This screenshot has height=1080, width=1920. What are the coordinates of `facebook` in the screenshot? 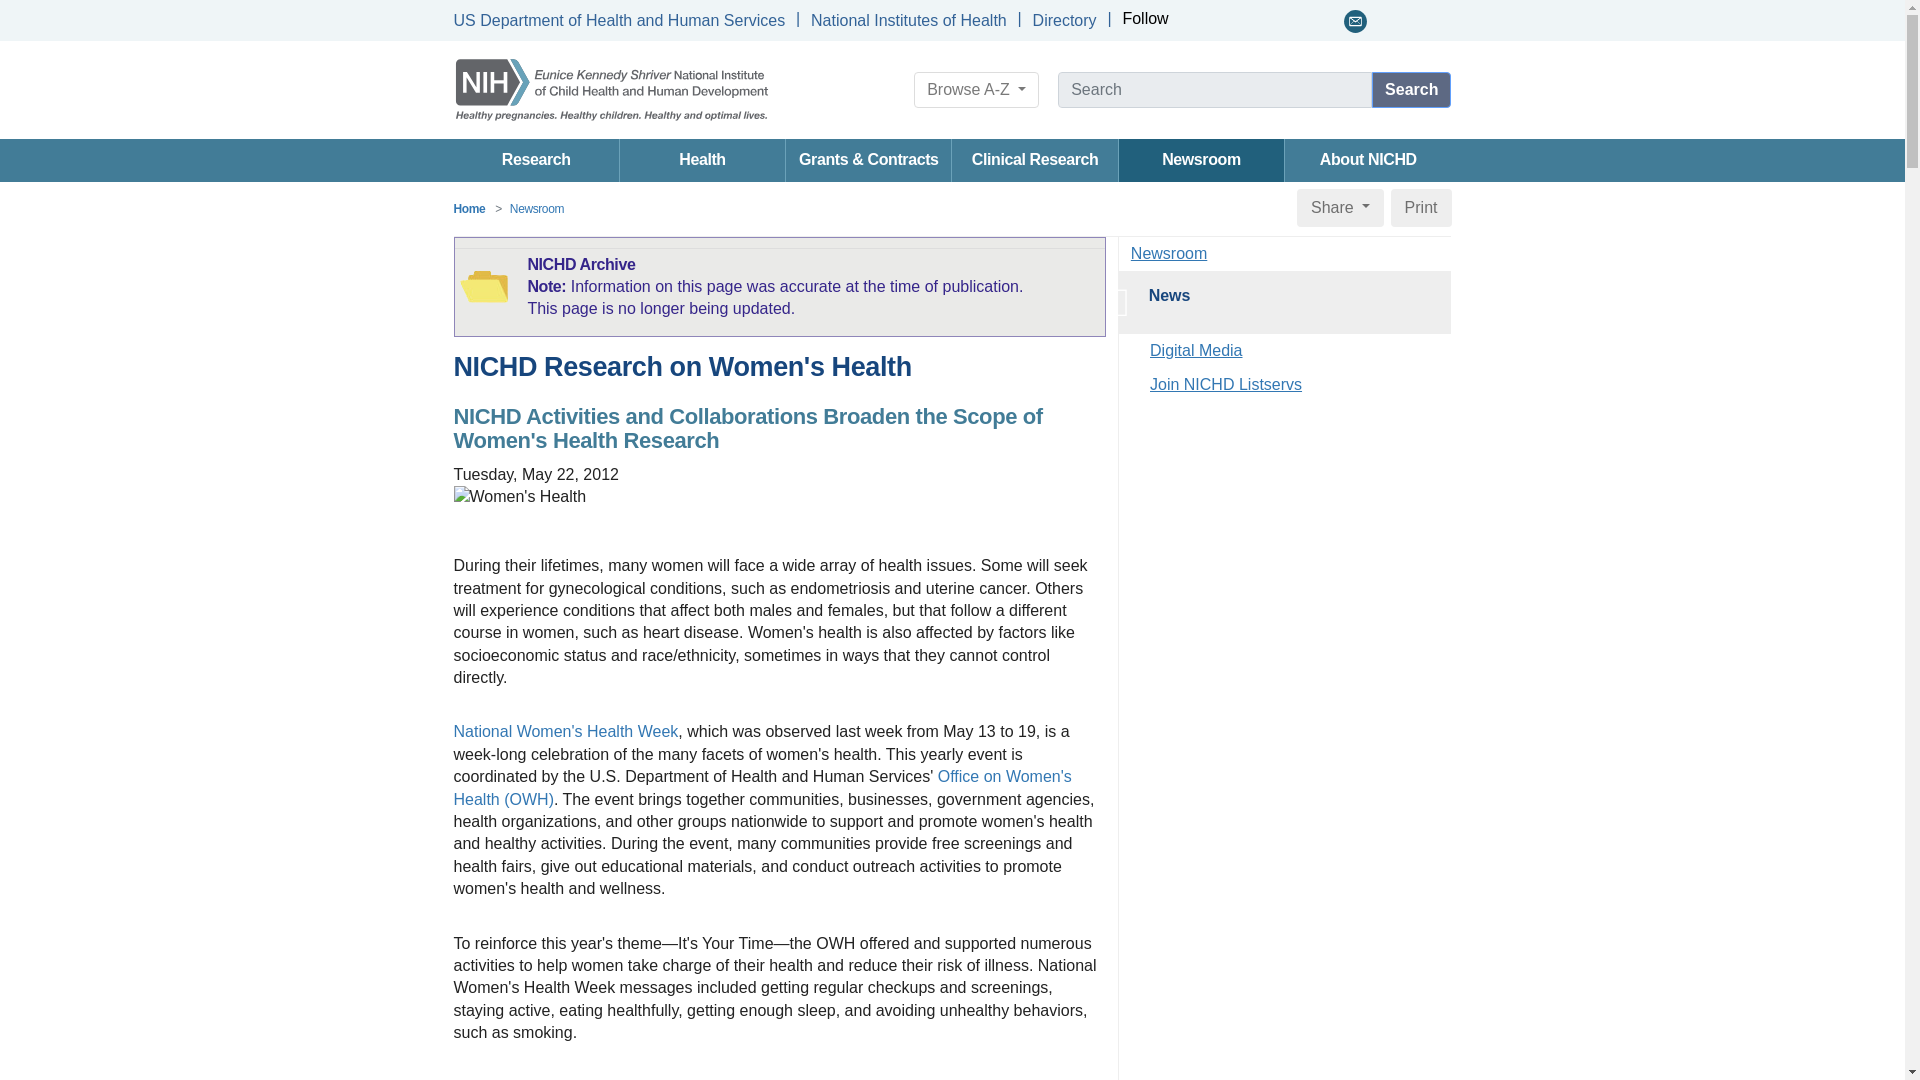 It's located at (1192, 21).